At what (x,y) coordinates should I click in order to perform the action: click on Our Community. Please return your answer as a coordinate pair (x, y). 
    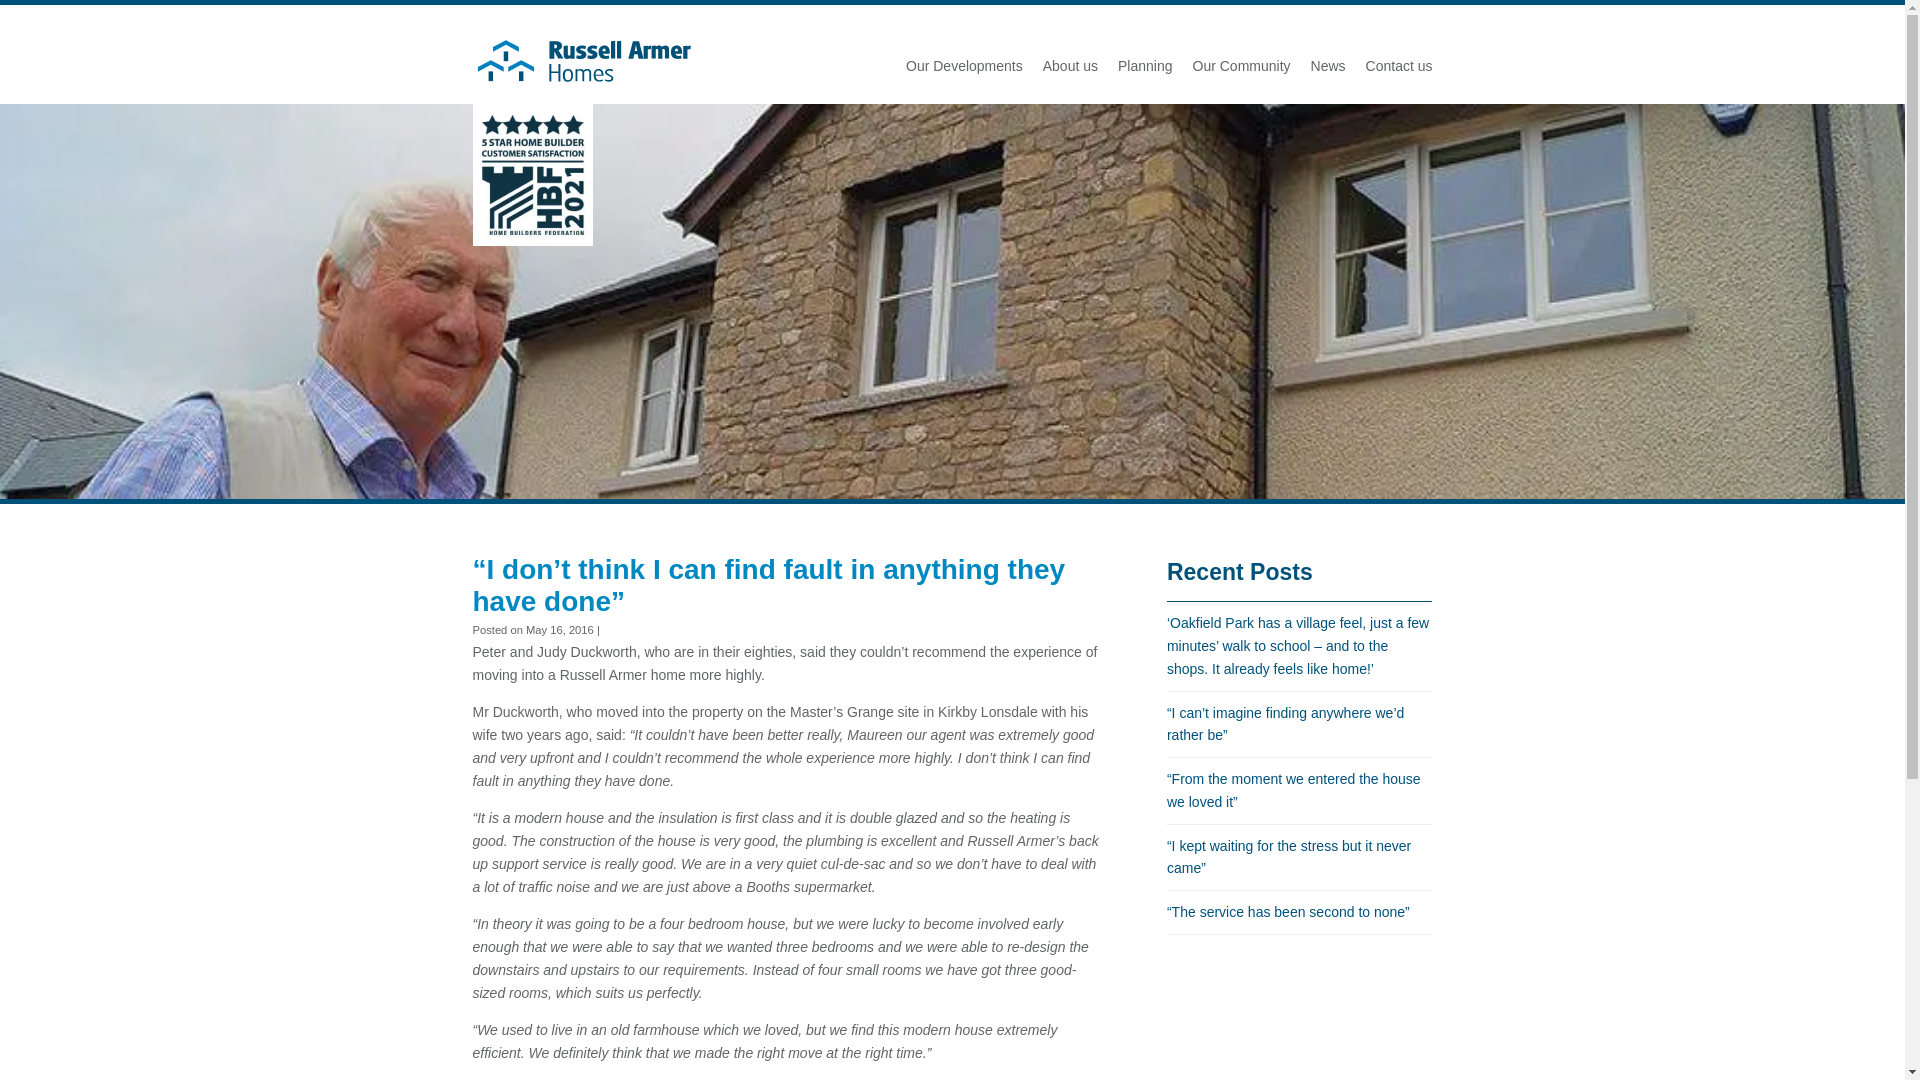
    Looking at the image, I should click on (1241, 66).